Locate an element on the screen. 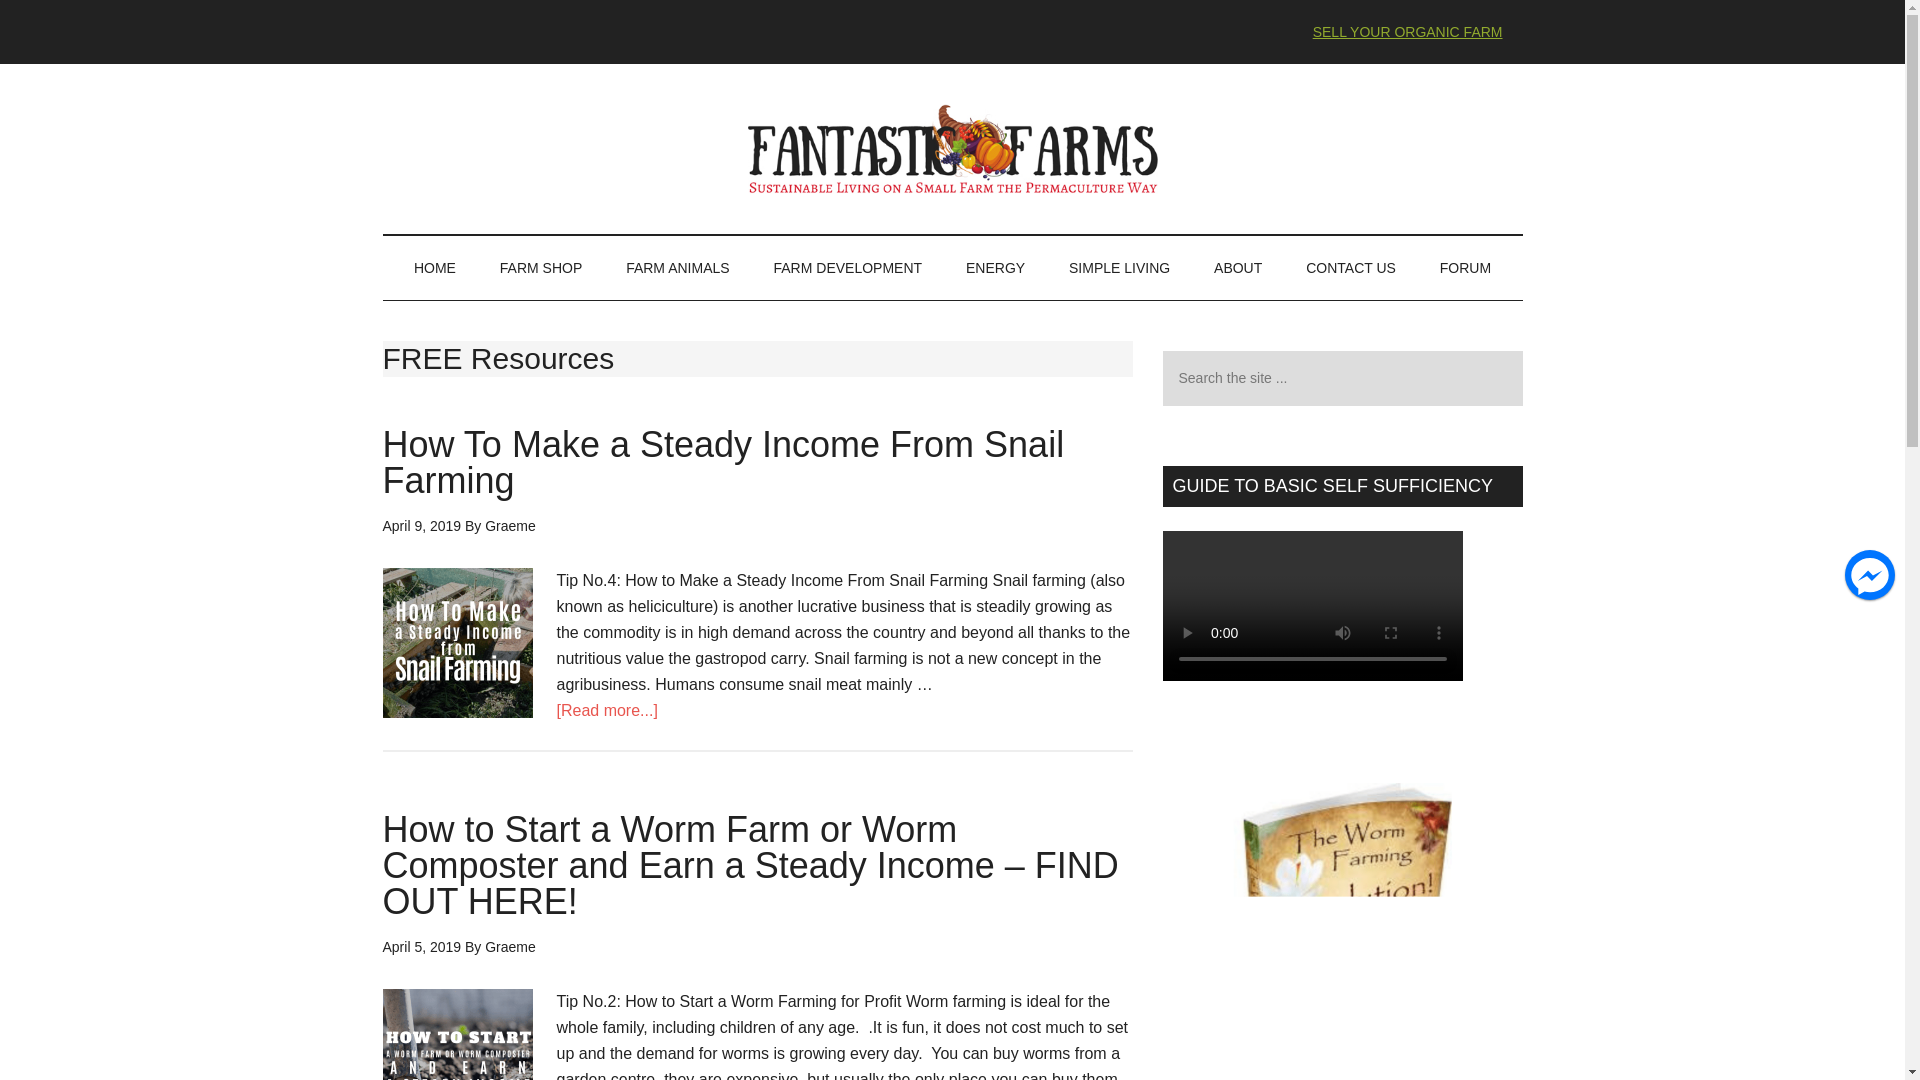  Fantastic Farms is located at coordinates (952, 148).